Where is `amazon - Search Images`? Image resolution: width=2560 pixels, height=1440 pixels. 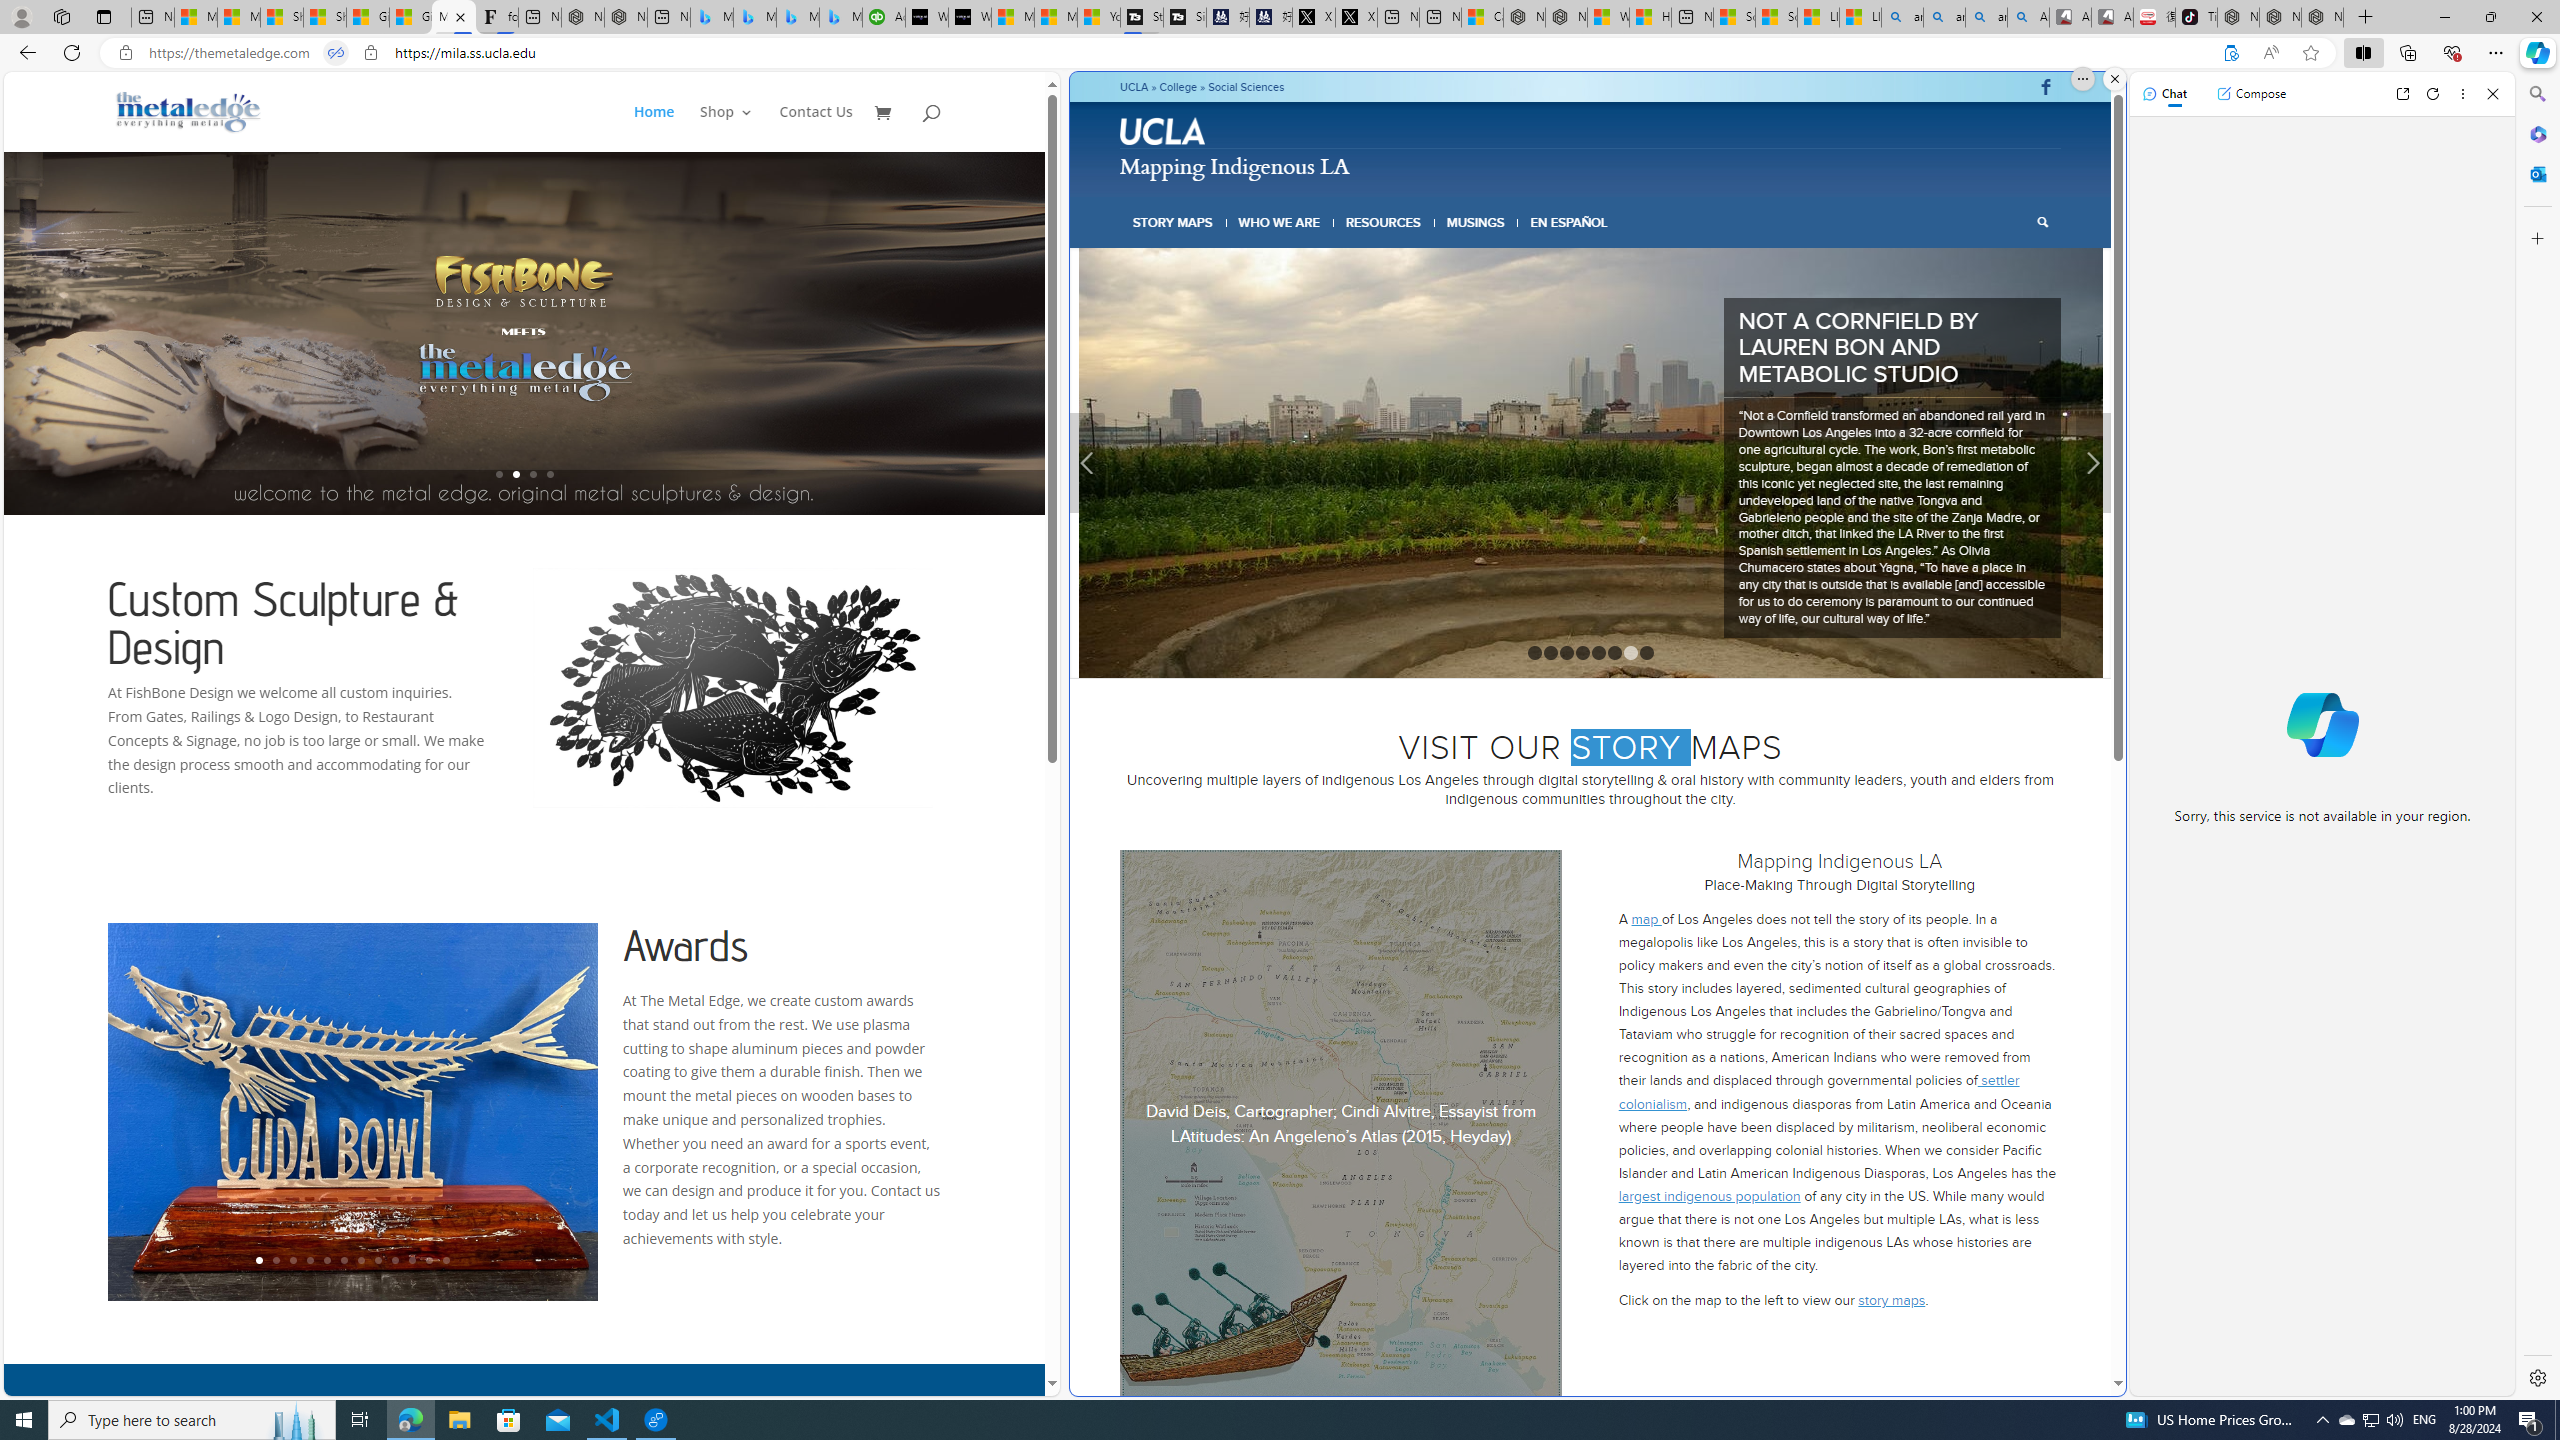 amazon - Search Images is located at coordinates (1986, 17).